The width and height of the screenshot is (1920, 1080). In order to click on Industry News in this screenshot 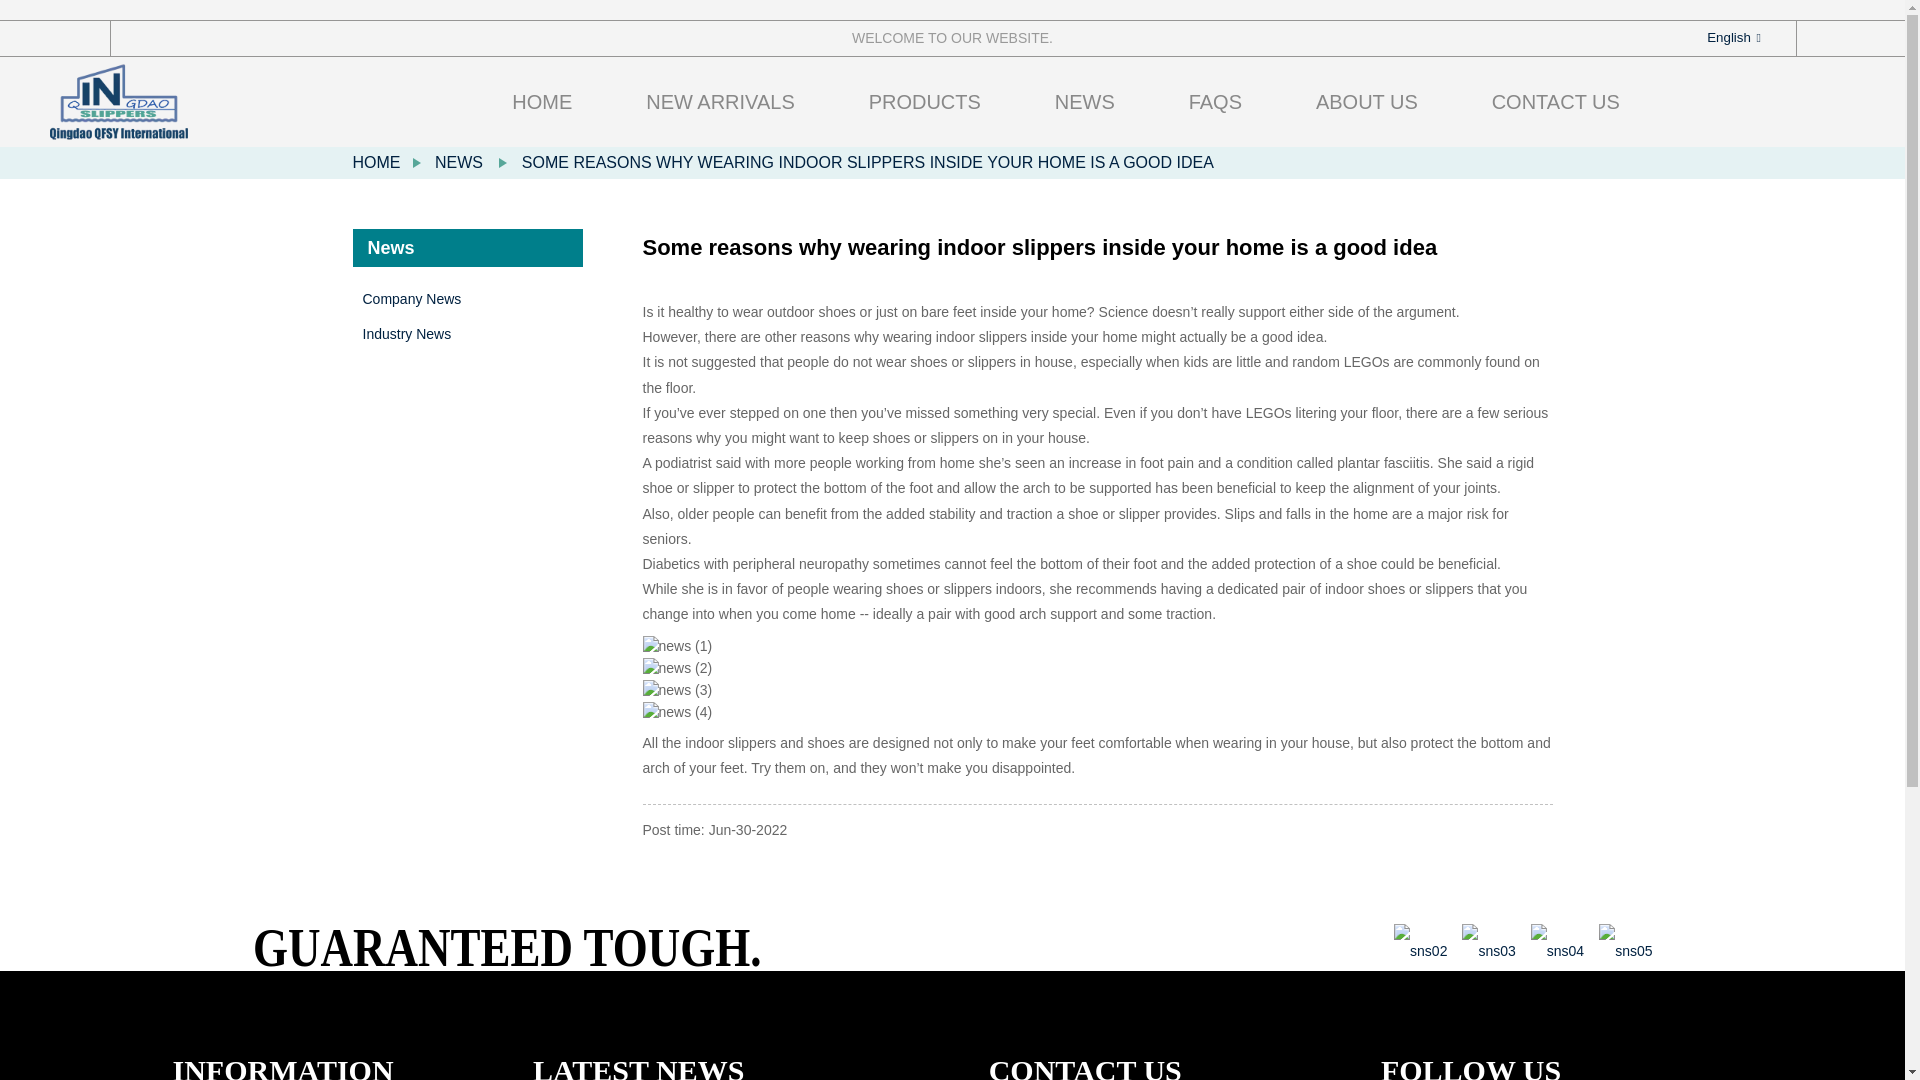, I will do `click(472, 334)`.